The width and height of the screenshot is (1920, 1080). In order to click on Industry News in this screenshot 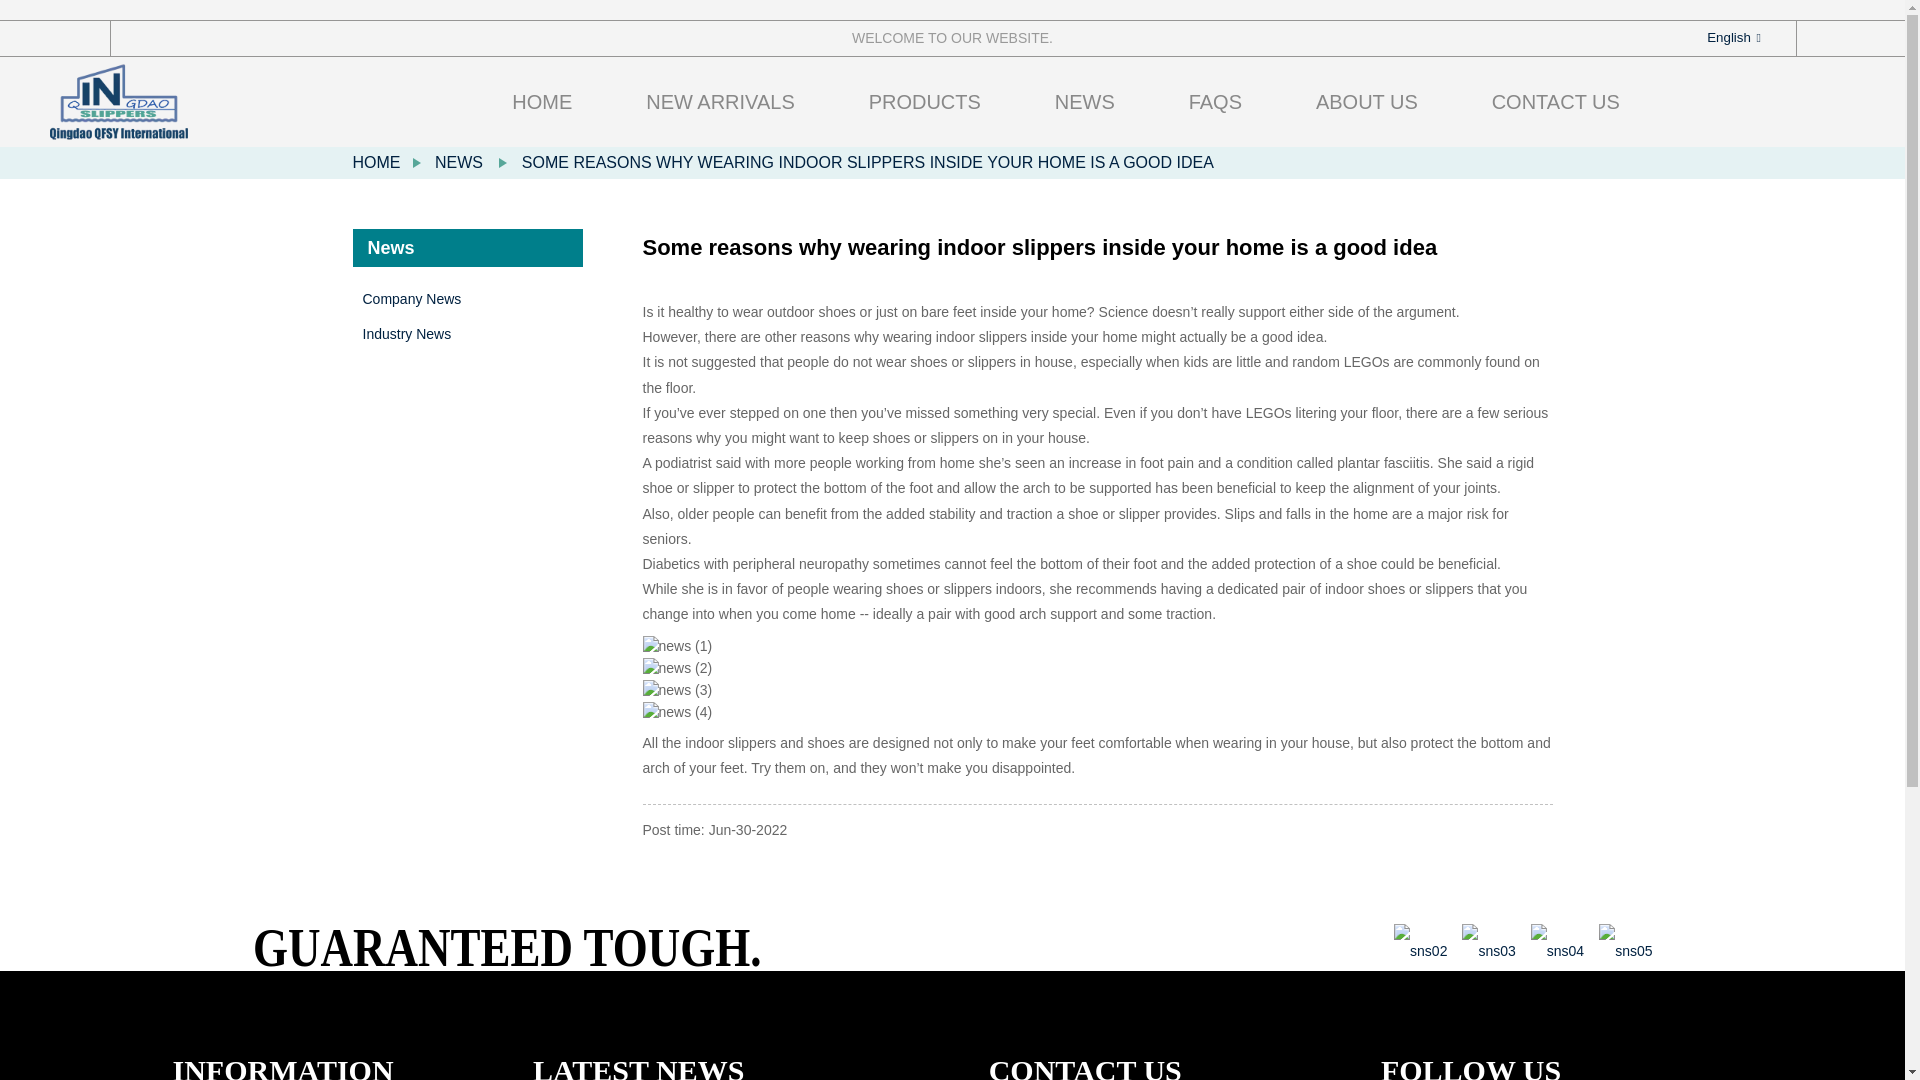, I will do `click(472, 334)`.